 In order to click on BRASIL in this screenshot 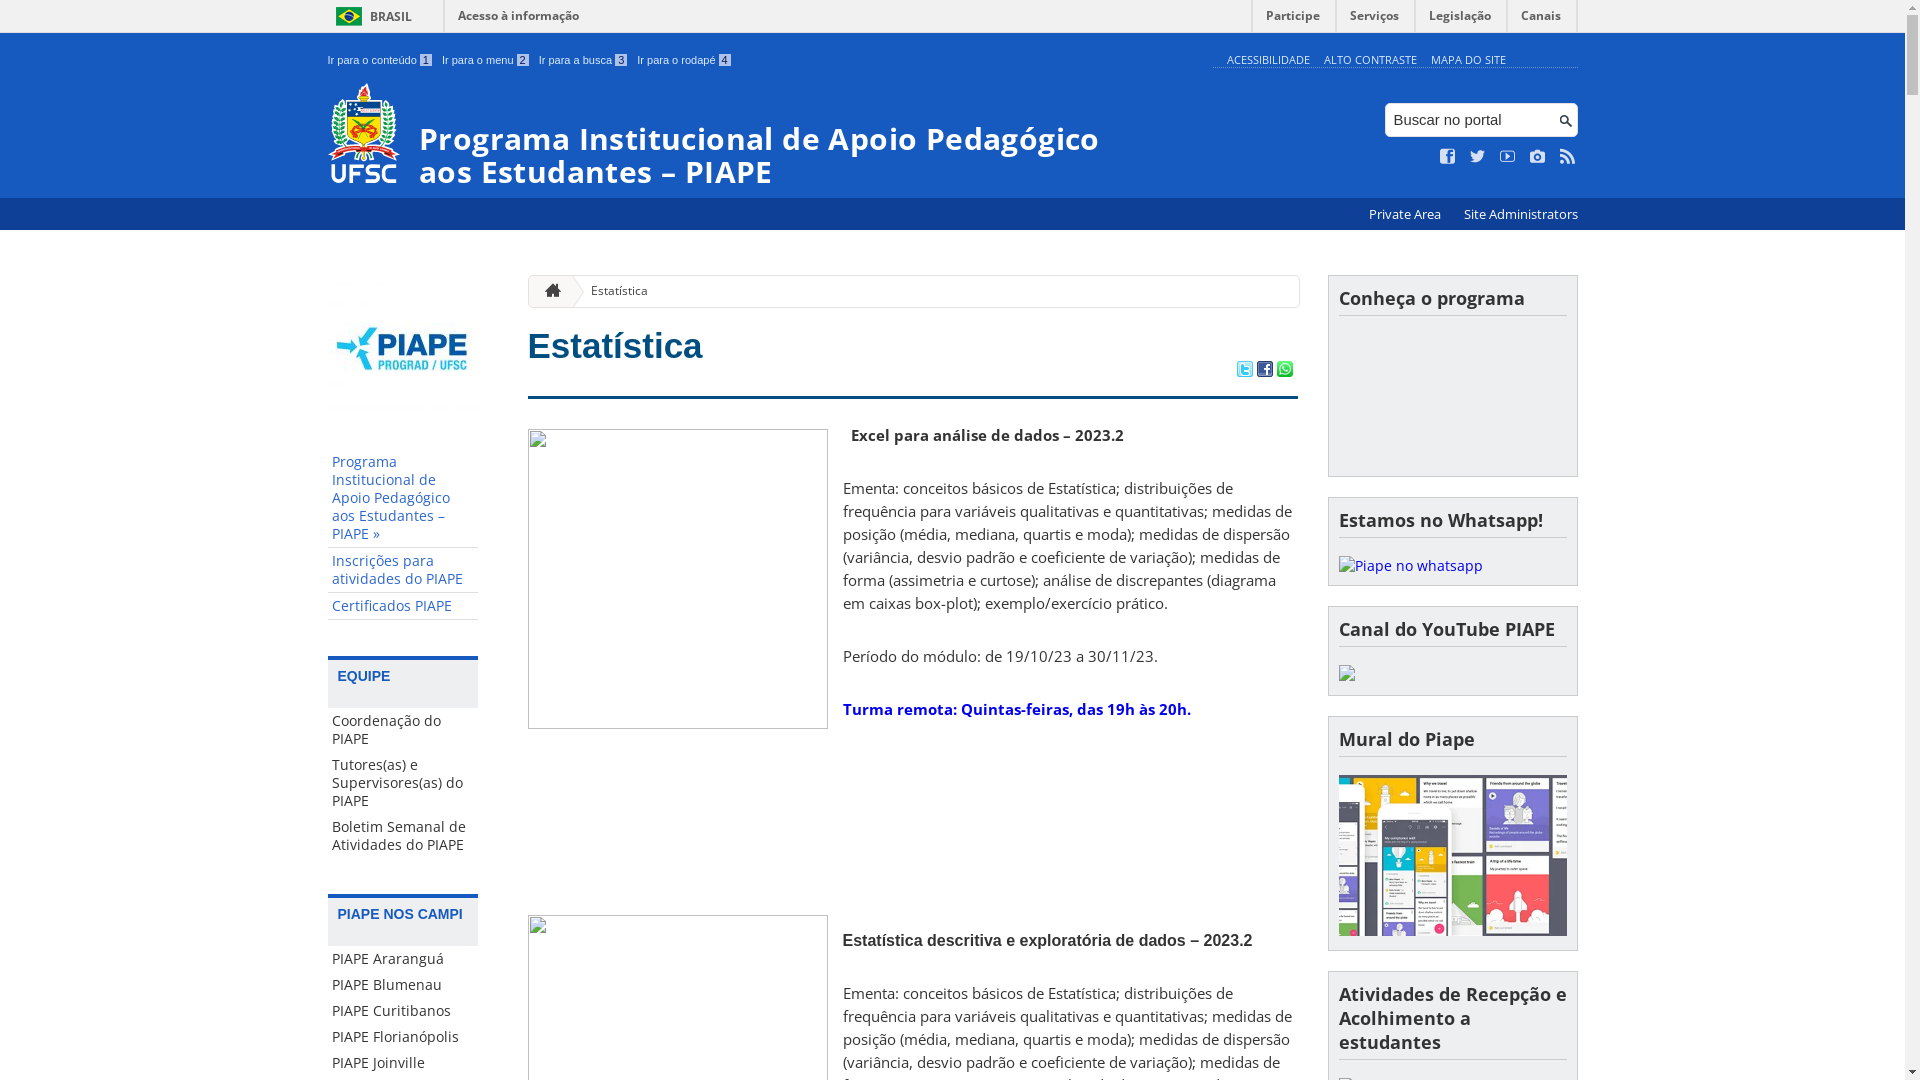, I will do `click(370, 16)`.